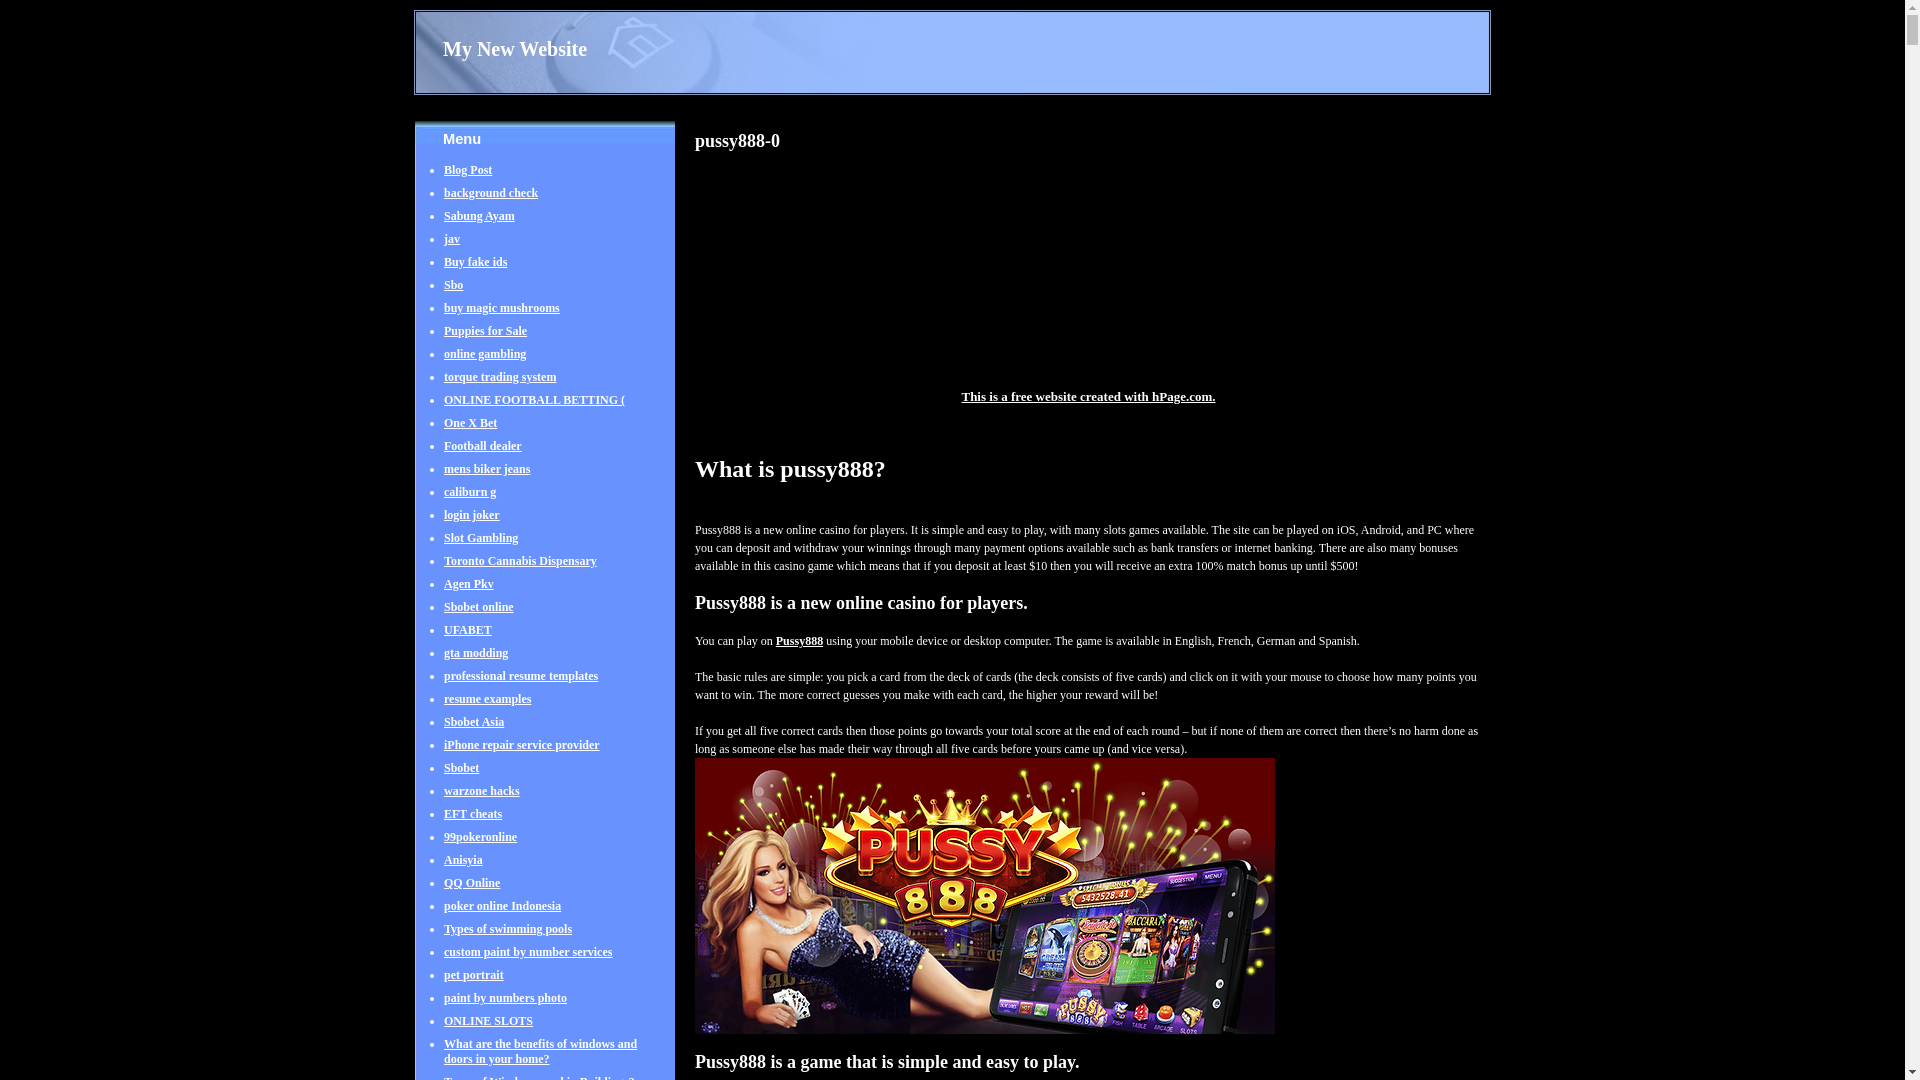 This screenshot has width=1920, height=1080. I want to click on warzone hacks, so click(482, 800).